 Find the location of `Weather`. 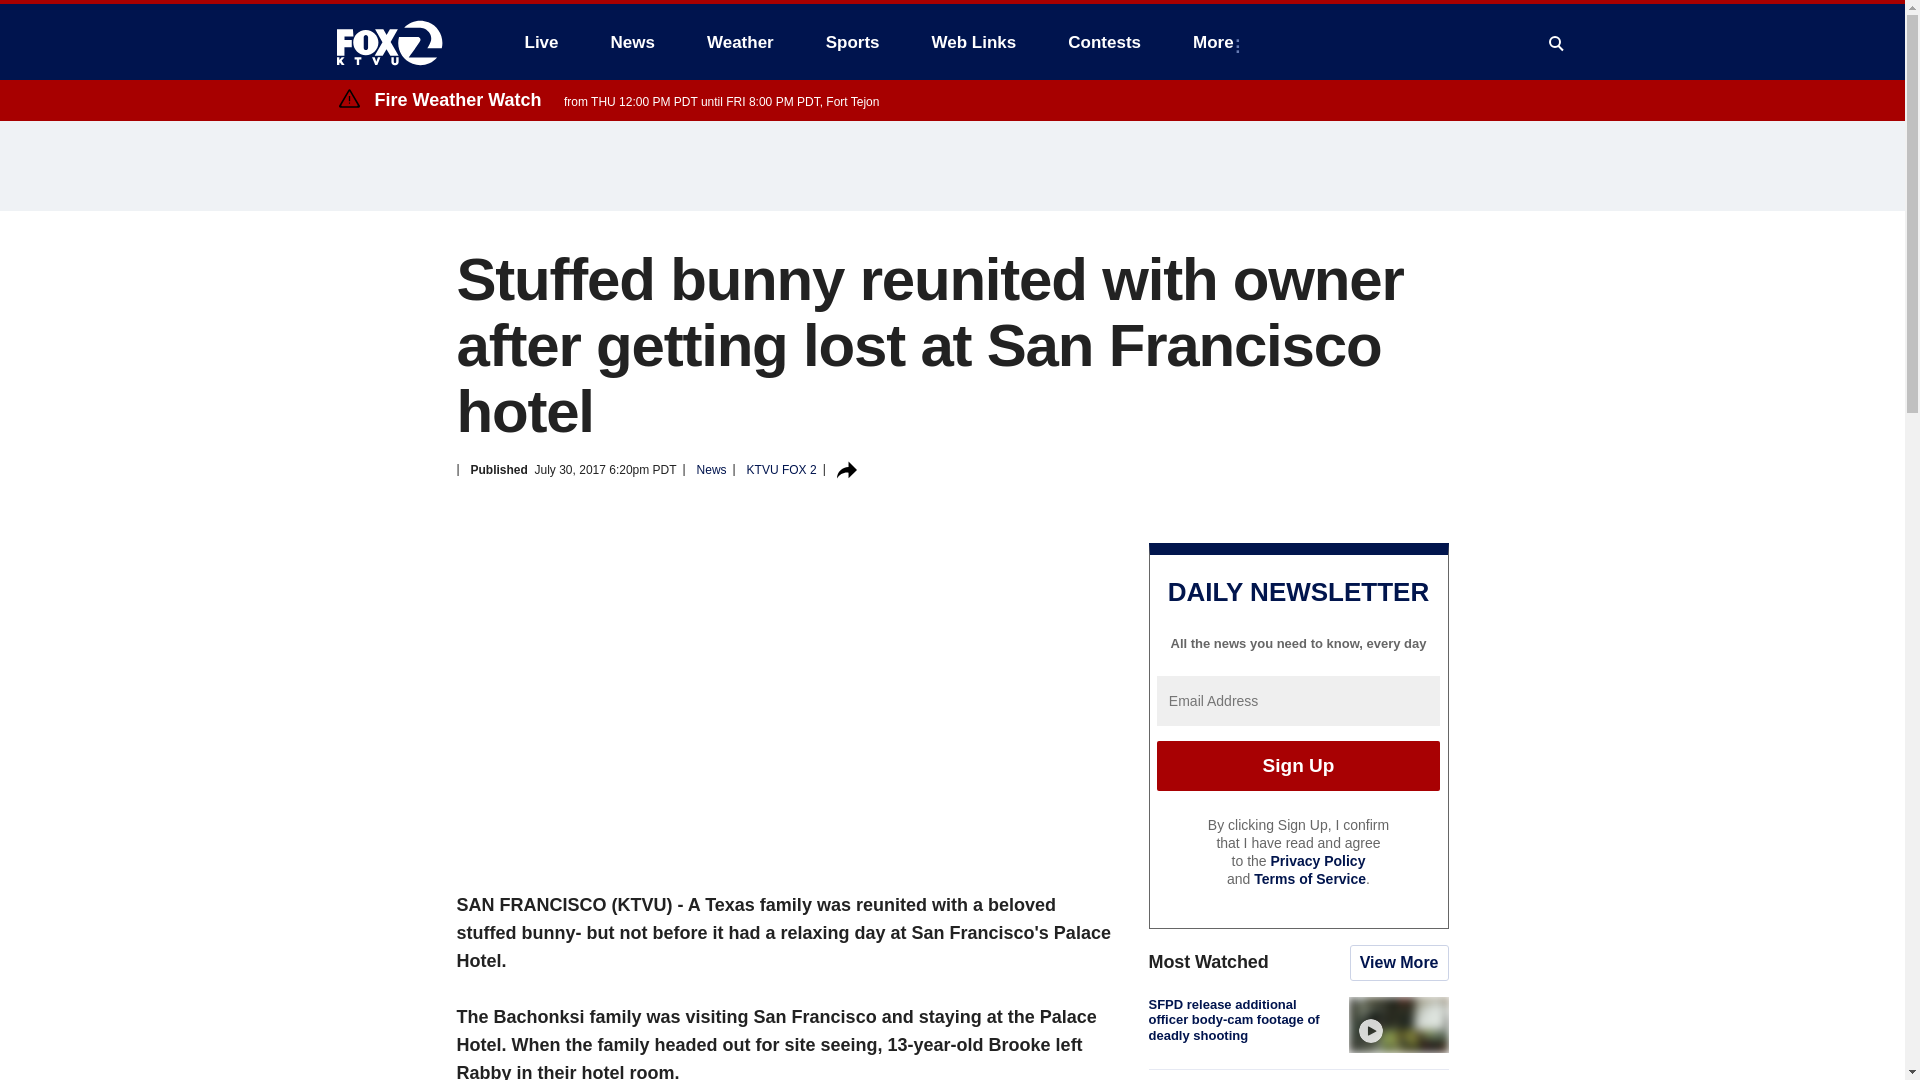

Weather is located at coordinates (740, 42).